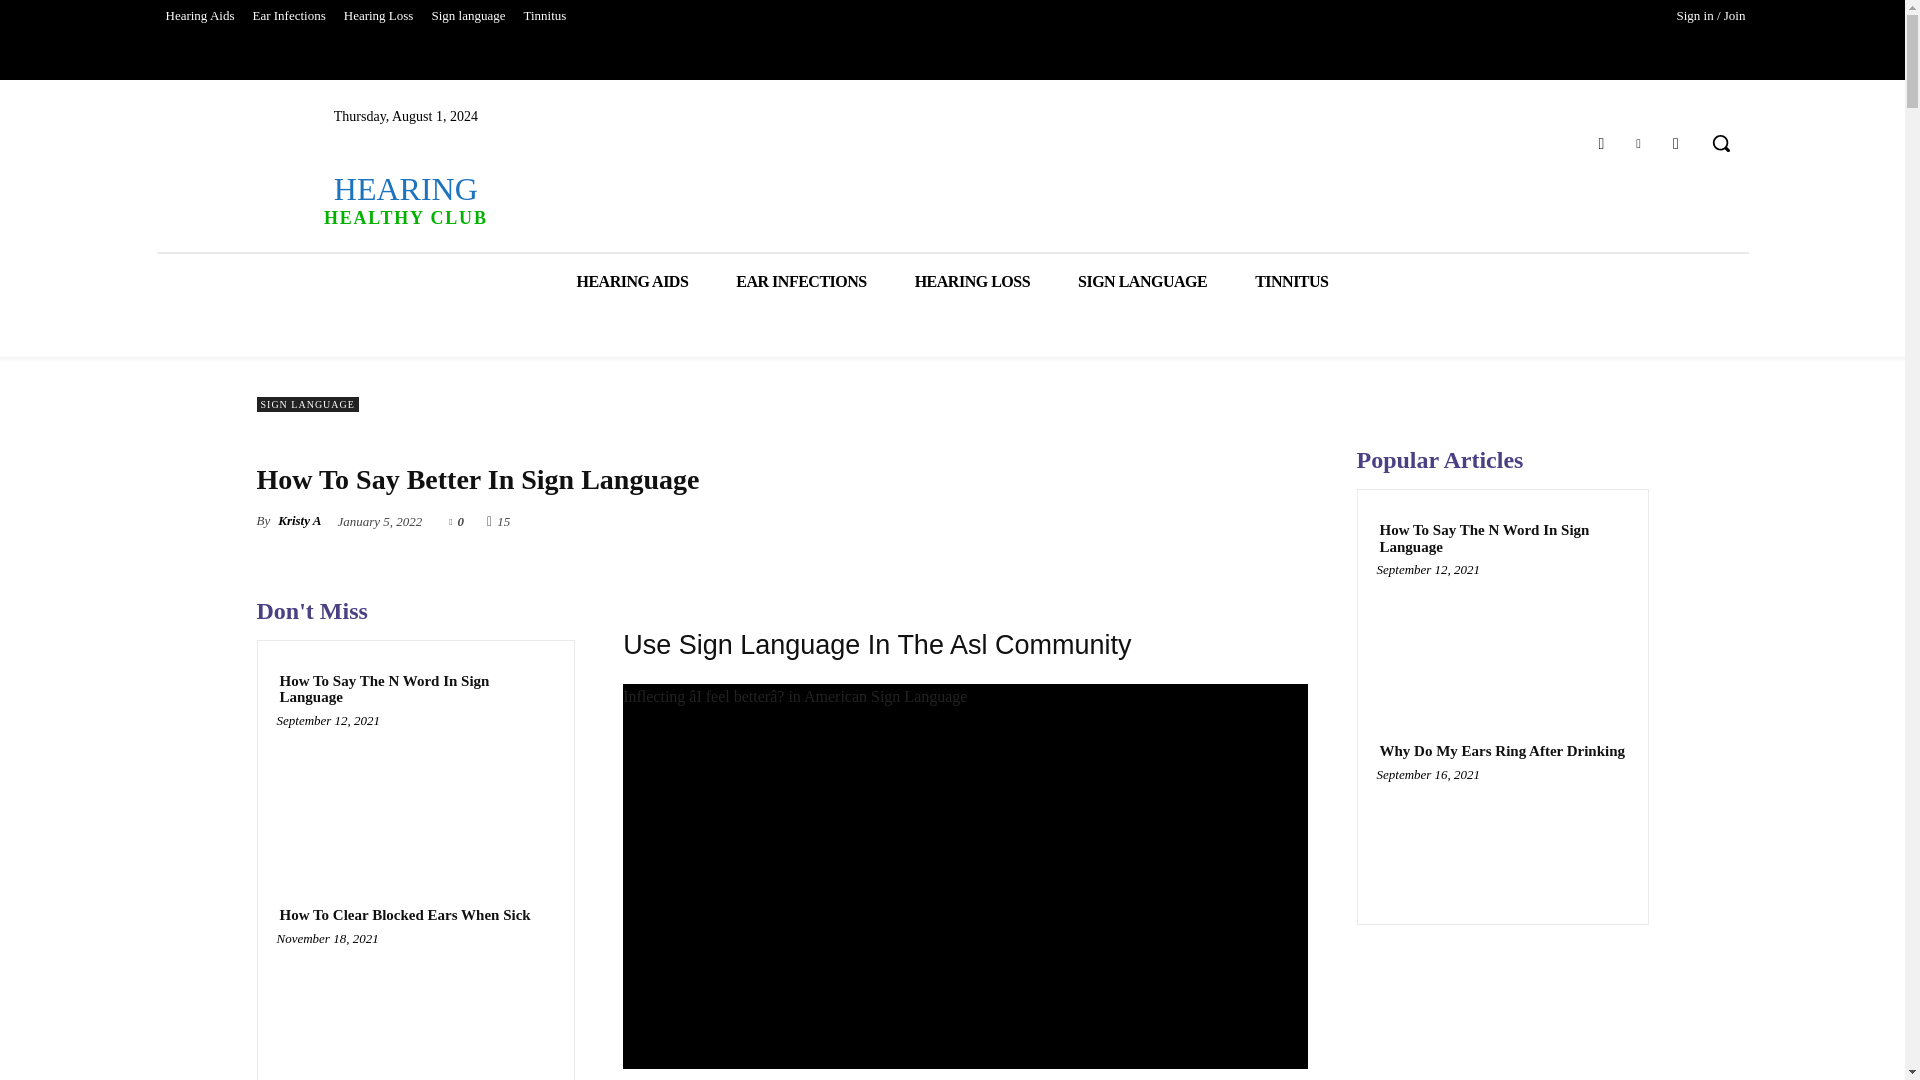 This screenshot has width=1920, height=1080. I want to click on SIGN LANGUAGE, so click(378, 16).